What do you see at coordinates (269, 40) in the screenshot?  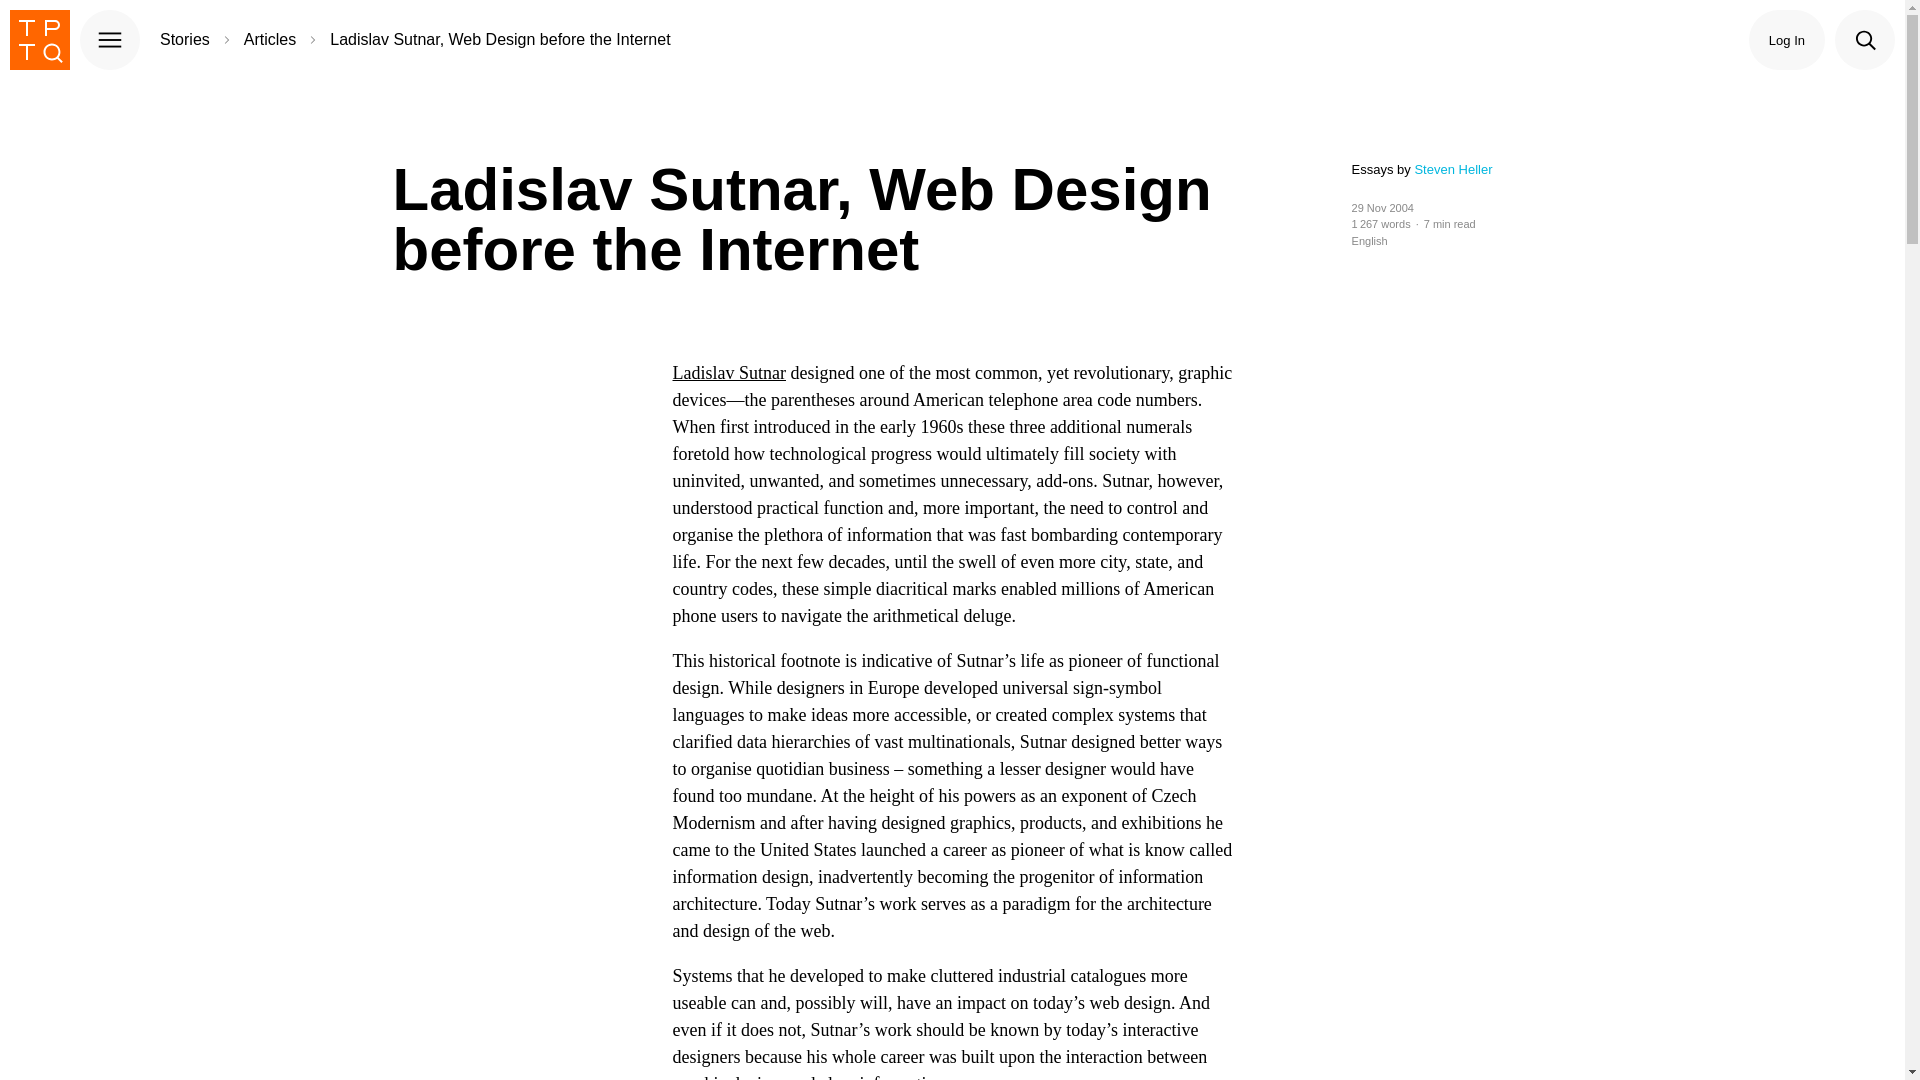 I see `Articles` at bounding box center [269, 40].